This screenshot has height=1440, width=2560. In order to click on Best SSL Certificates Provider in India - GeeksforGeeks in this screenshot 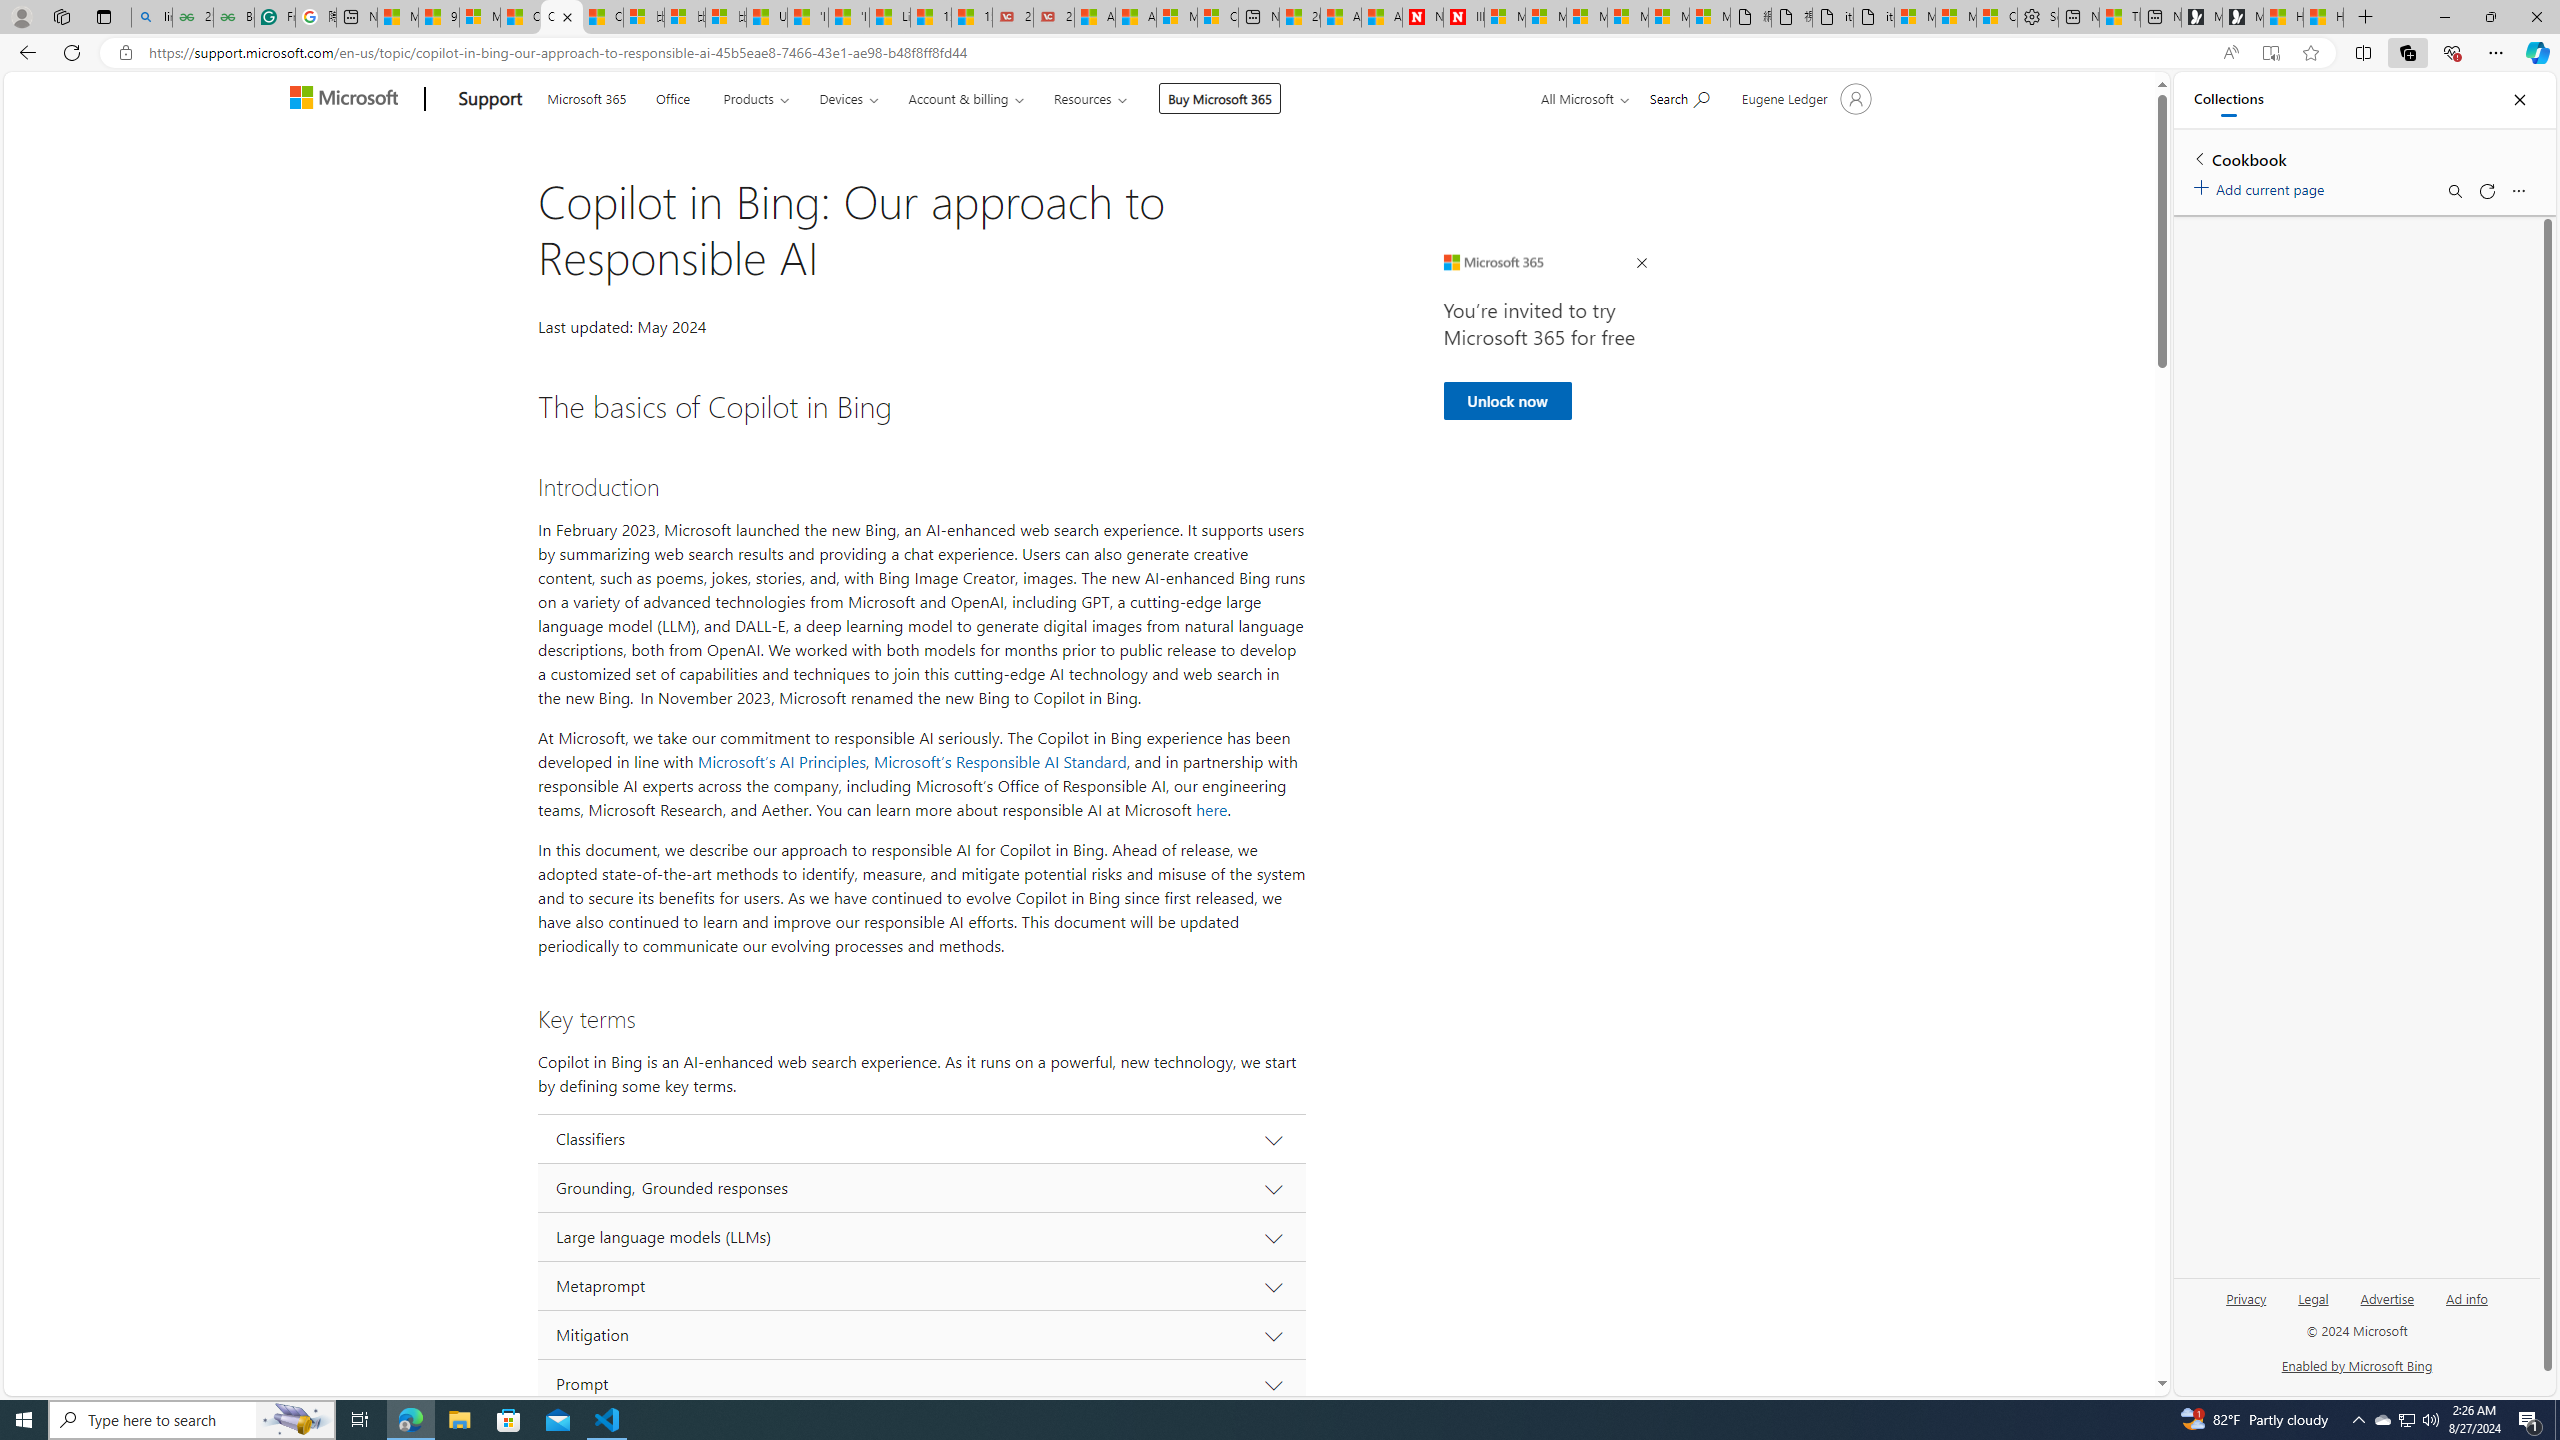, I will do `click(234, 17)`.